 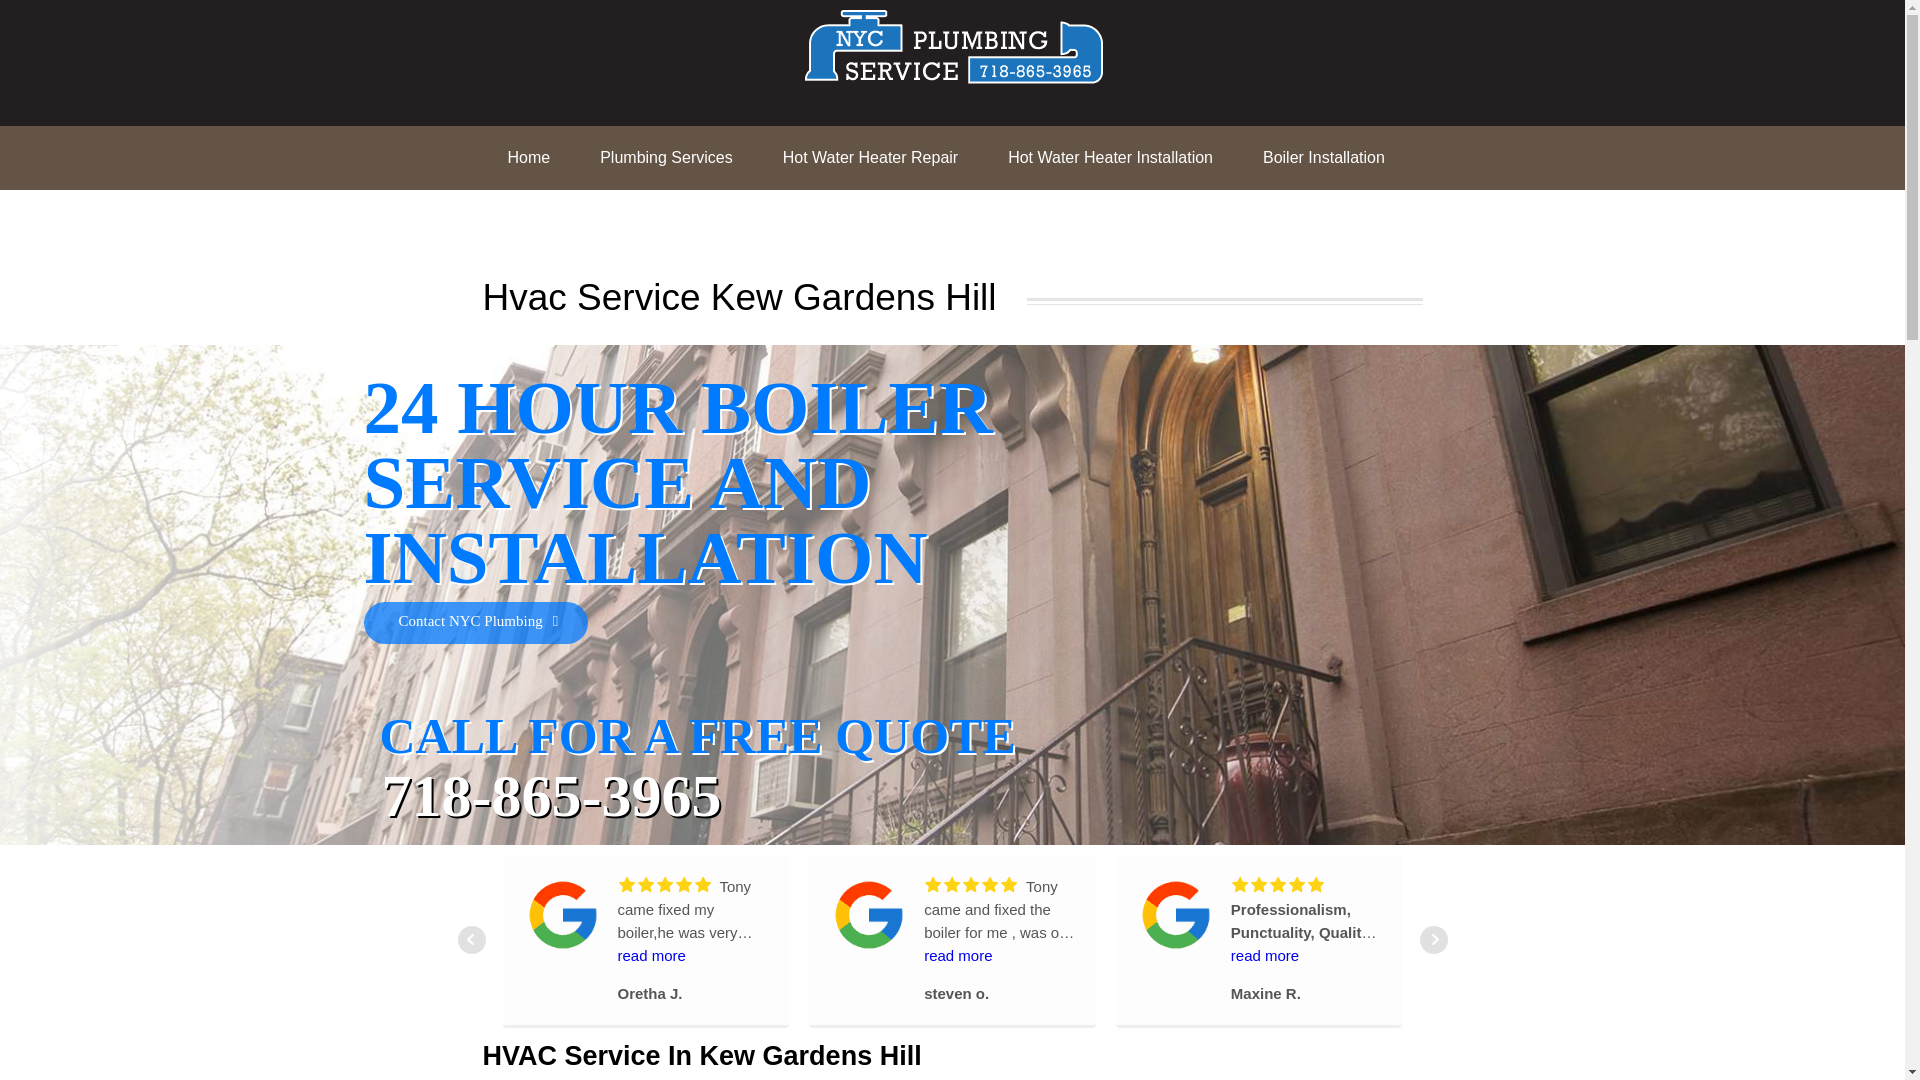 What do you see at coordinates (870, 158) in the screenshot?
I see `Hot Water Heater Repair` at bounding box center [870, 158].